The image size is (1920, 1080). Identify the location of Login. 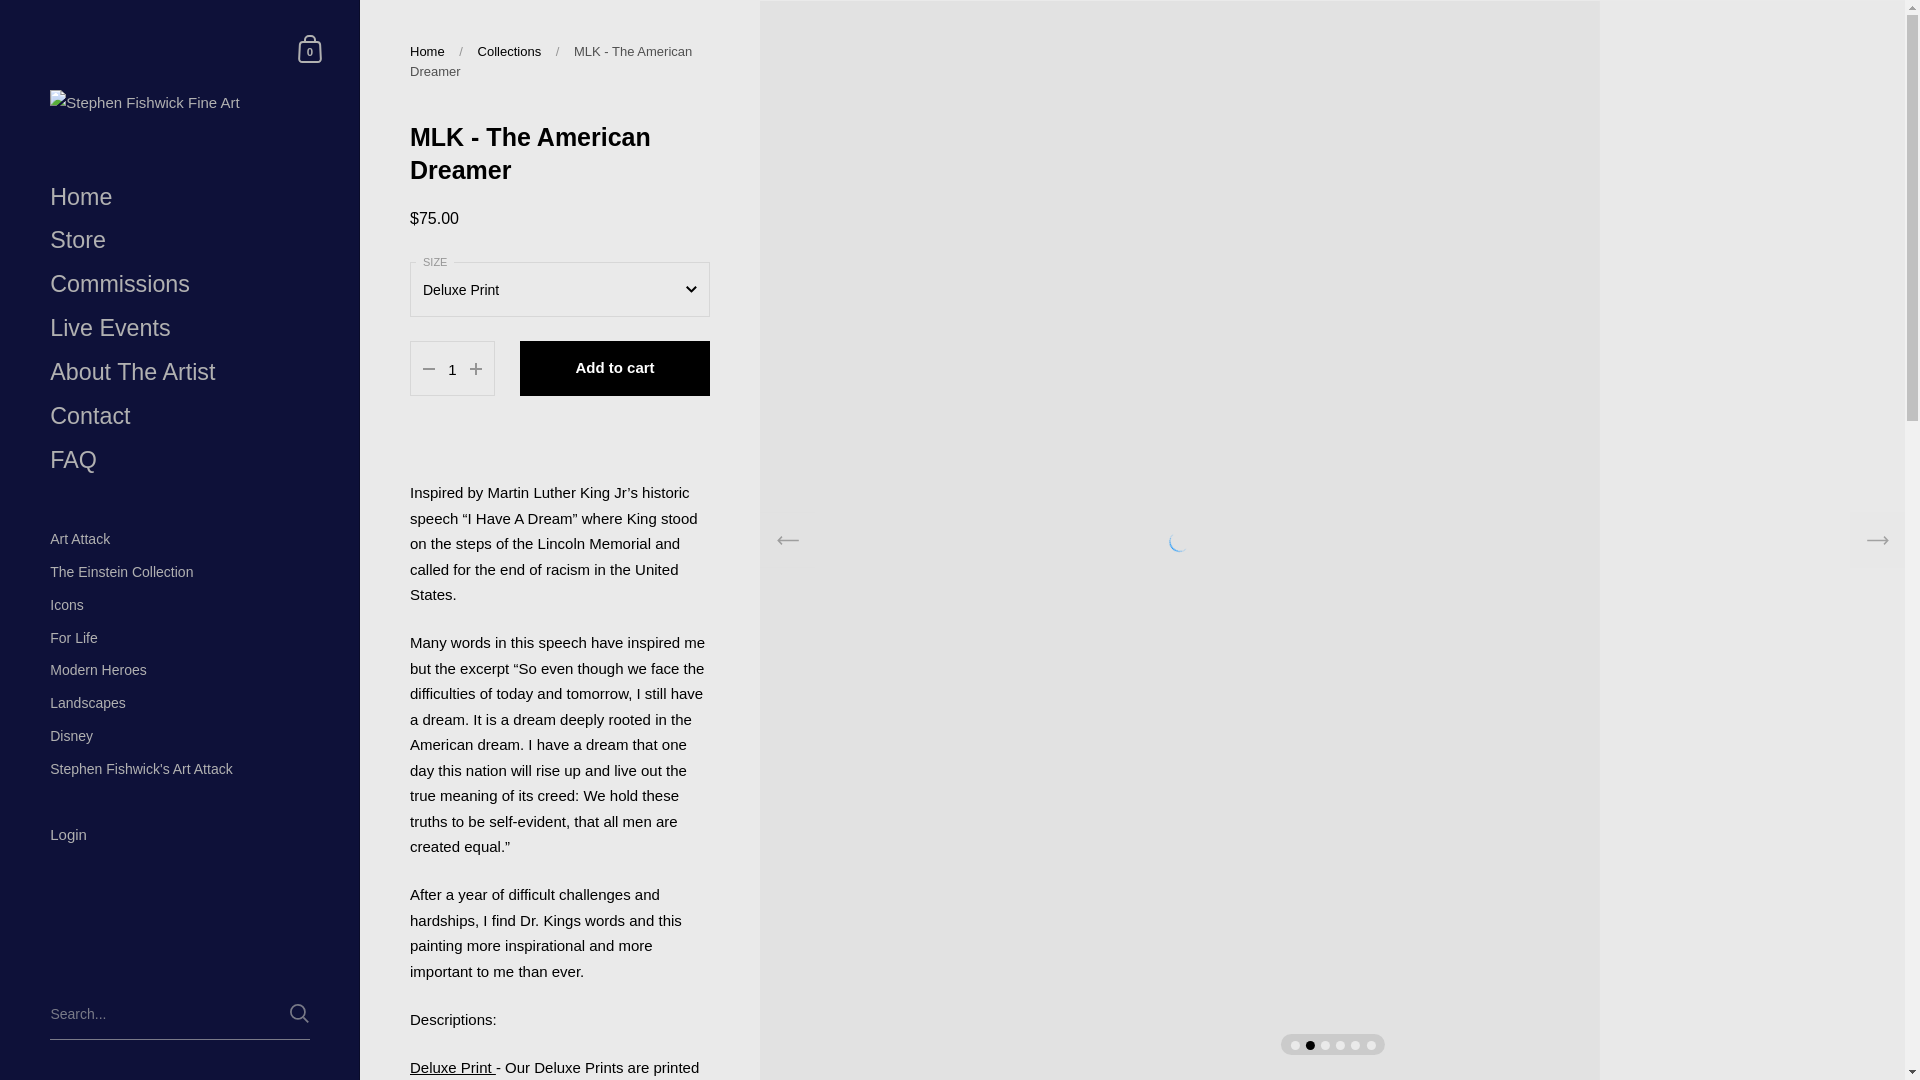
(180, 836).